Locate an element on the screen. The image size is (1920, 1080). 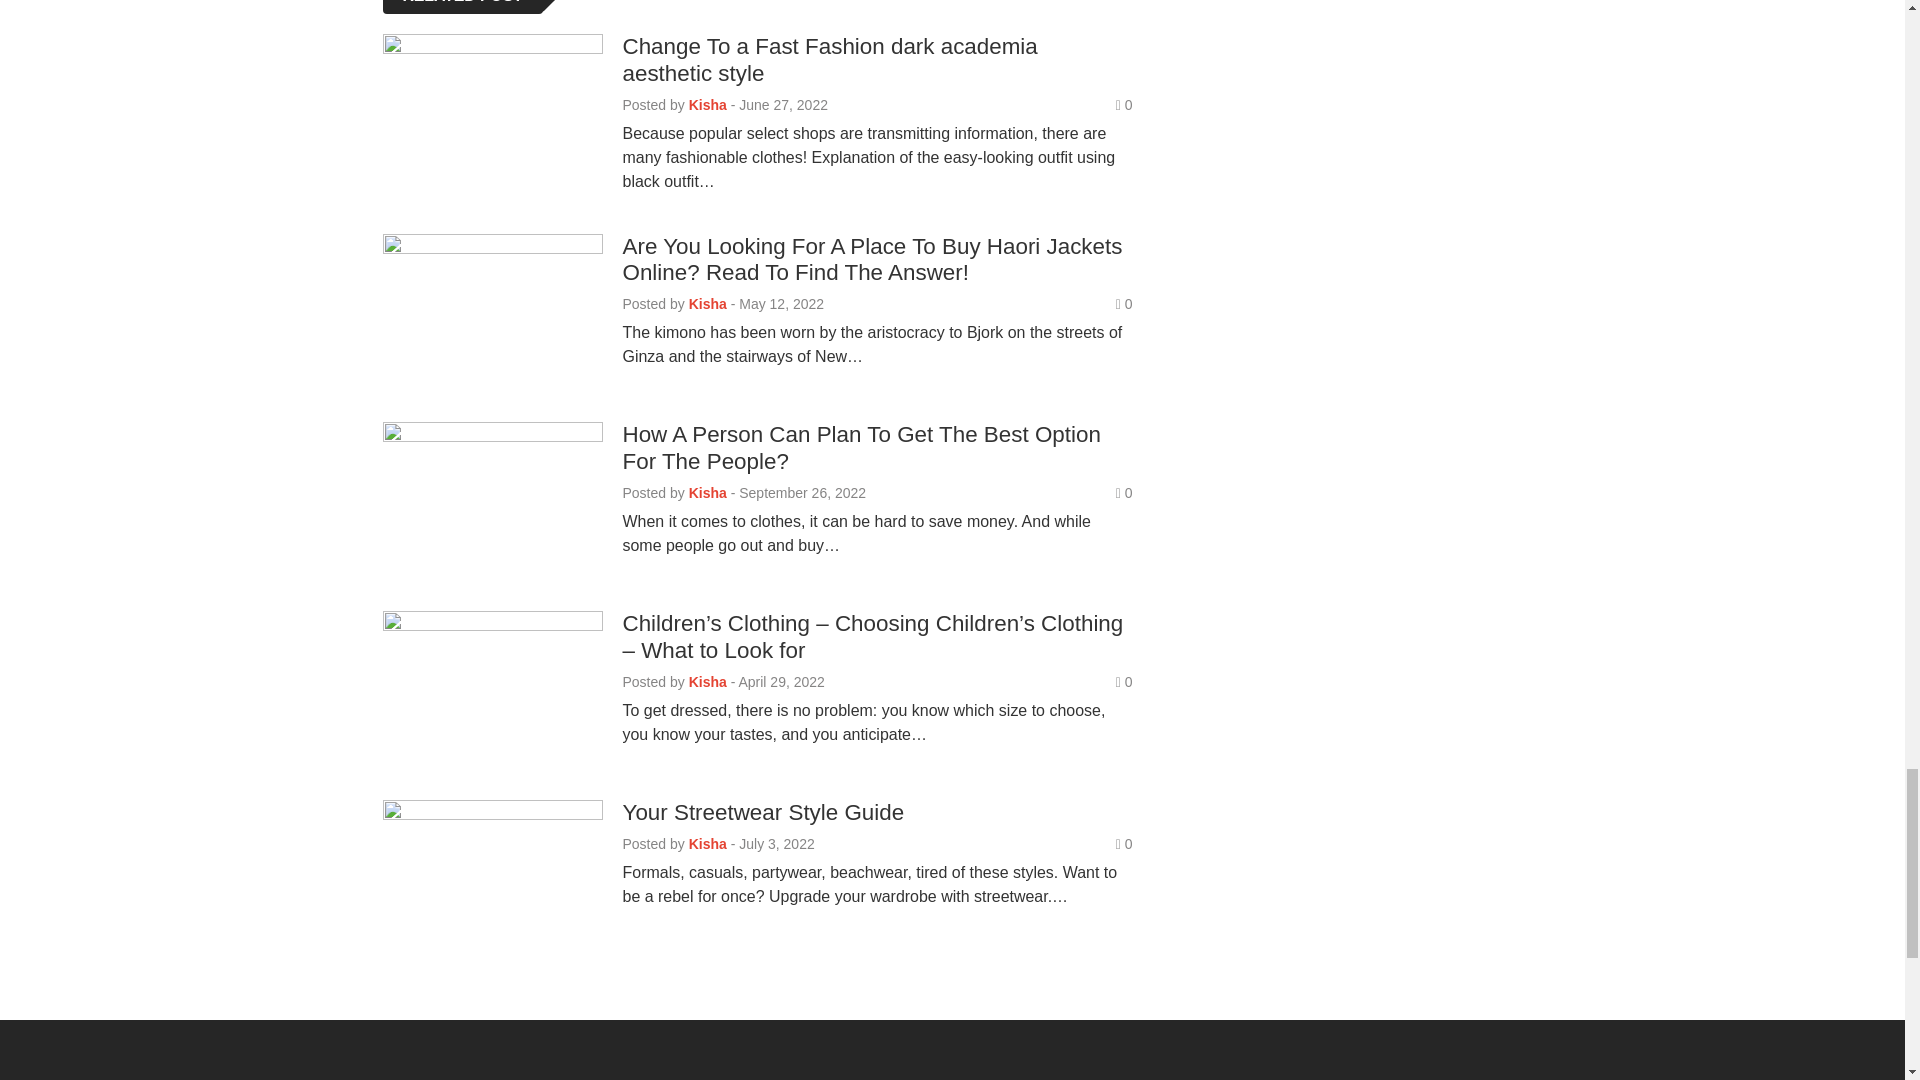
Posts by Kisha is located at coordinates (708, 105).